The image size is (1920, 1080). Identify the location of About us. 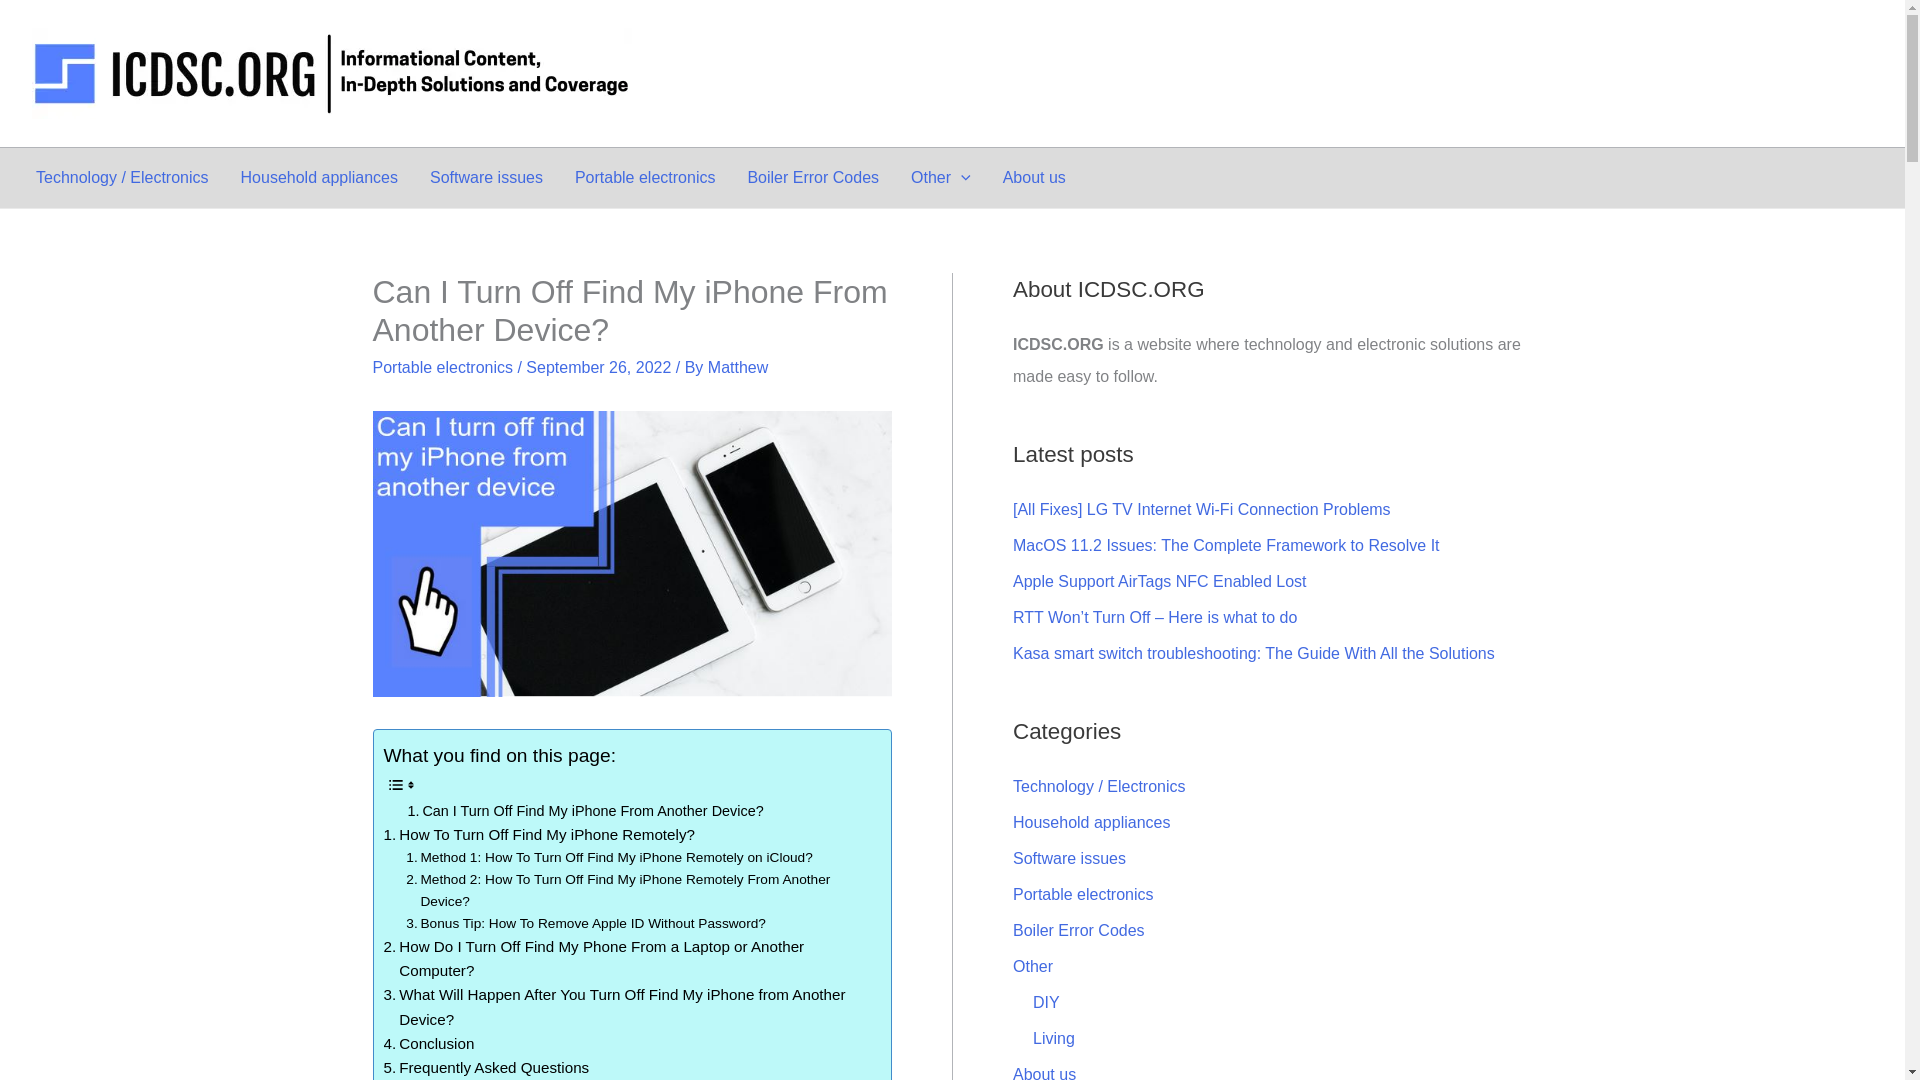
(1034, 178).